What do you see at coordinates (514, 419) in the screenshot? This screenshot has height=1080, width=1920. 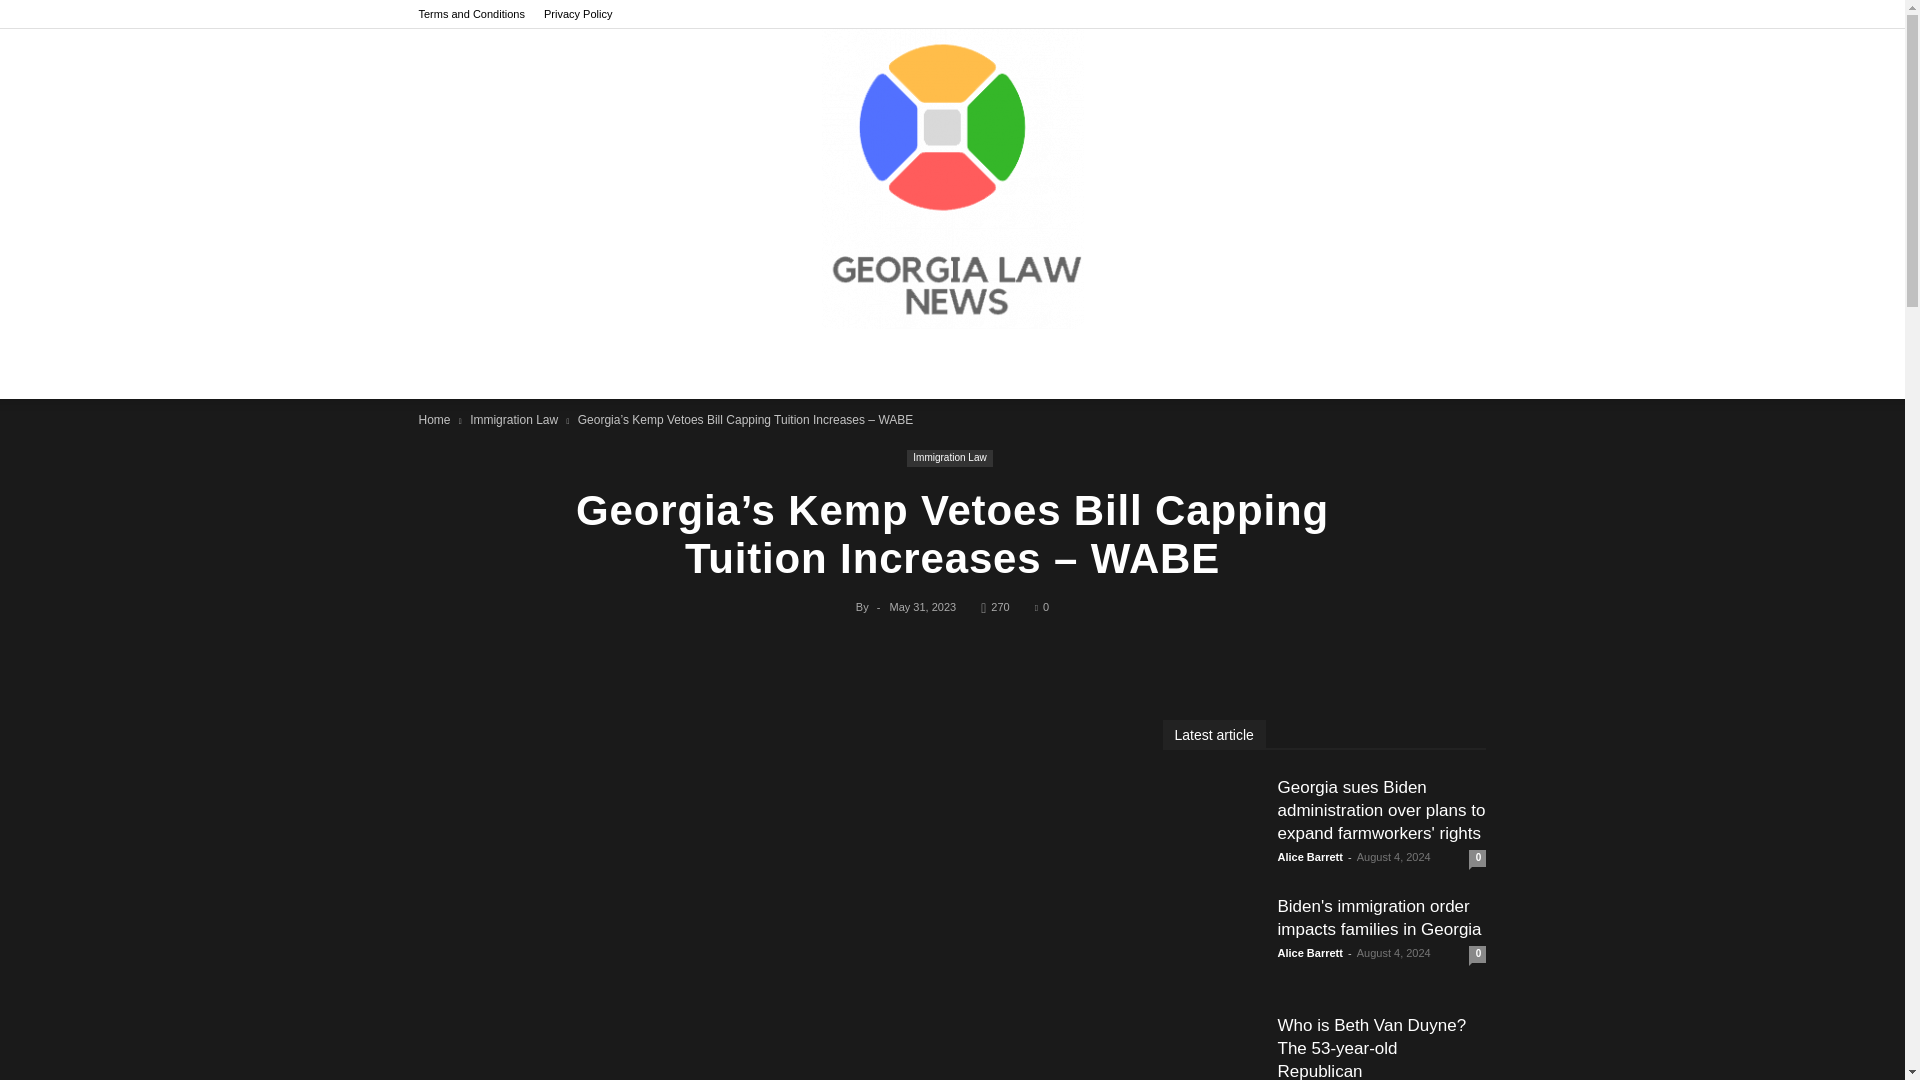 I see `Immigration Law` at bounding box center [514, 419].